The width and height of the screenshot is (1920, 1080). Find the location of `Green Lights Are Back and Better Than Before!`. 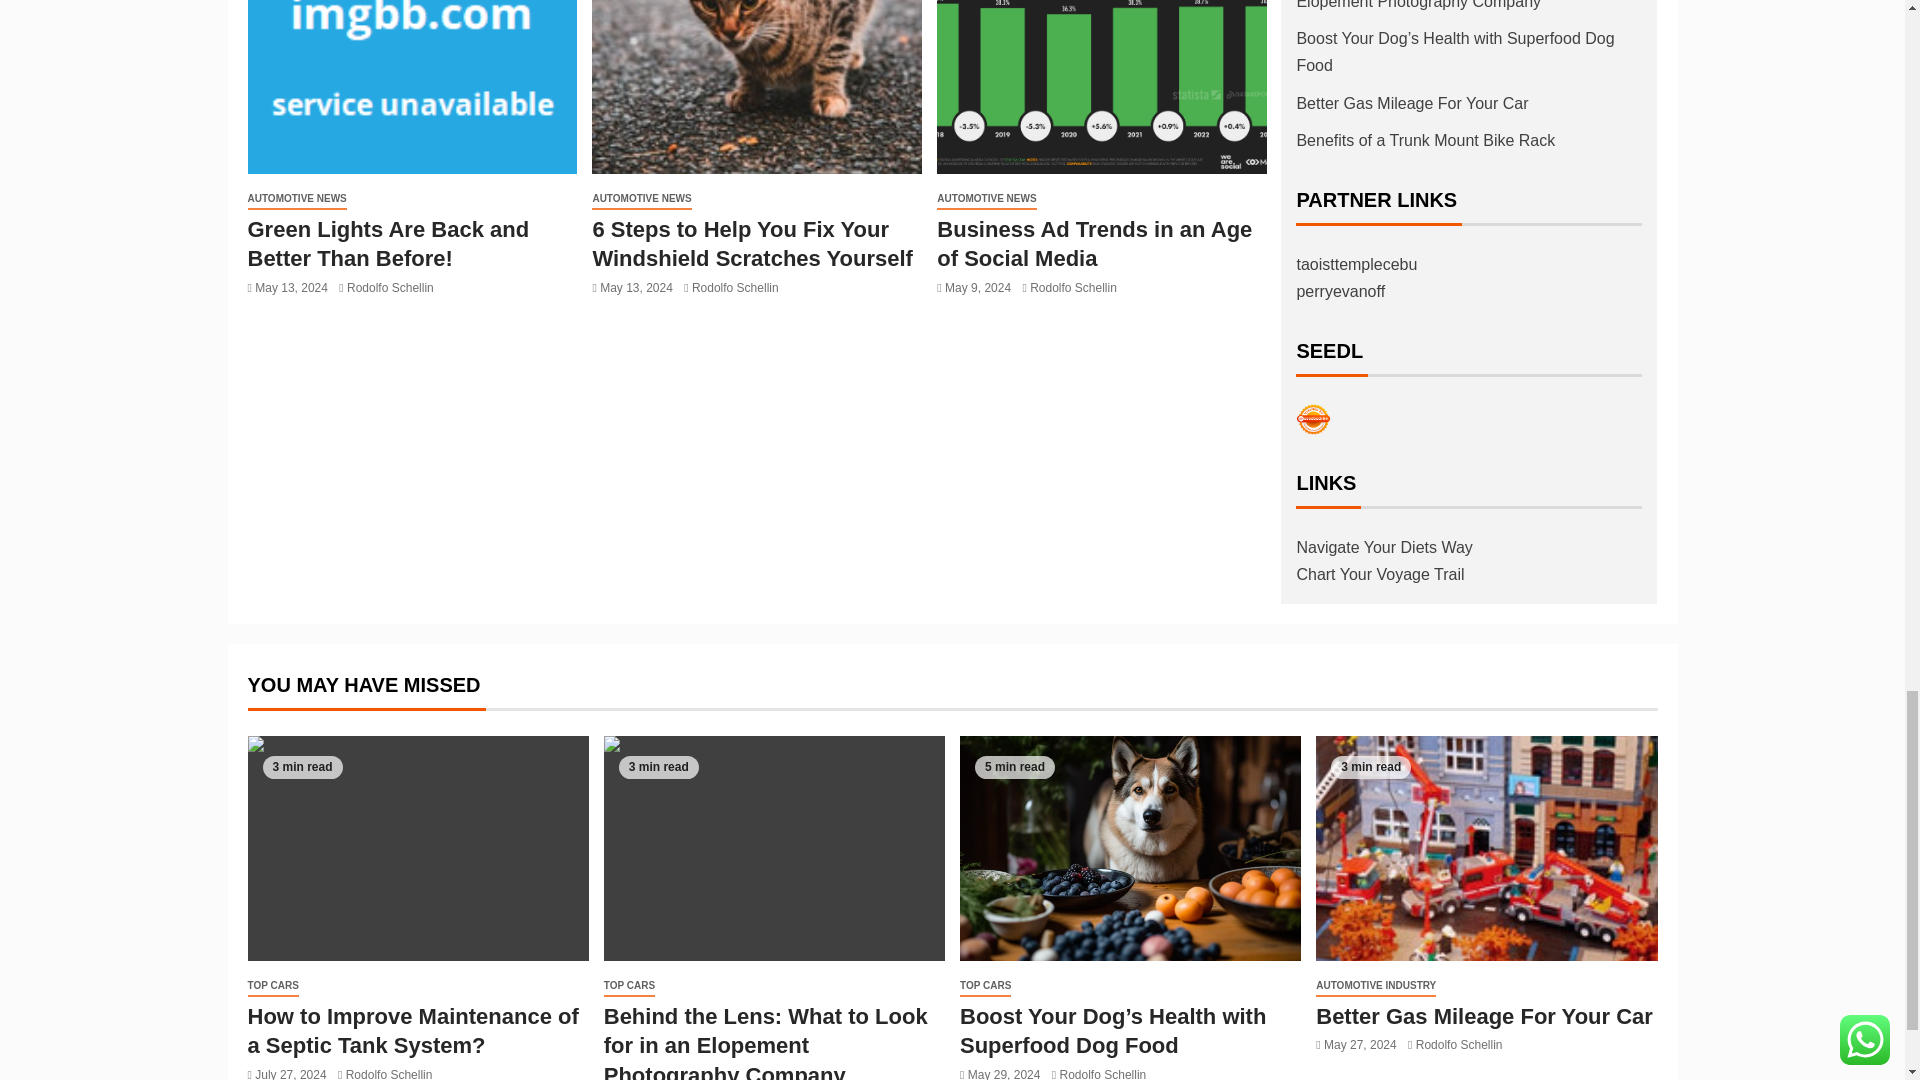

Green Lights Are Back and Better Than Before! is located at coordinates (412, 86).